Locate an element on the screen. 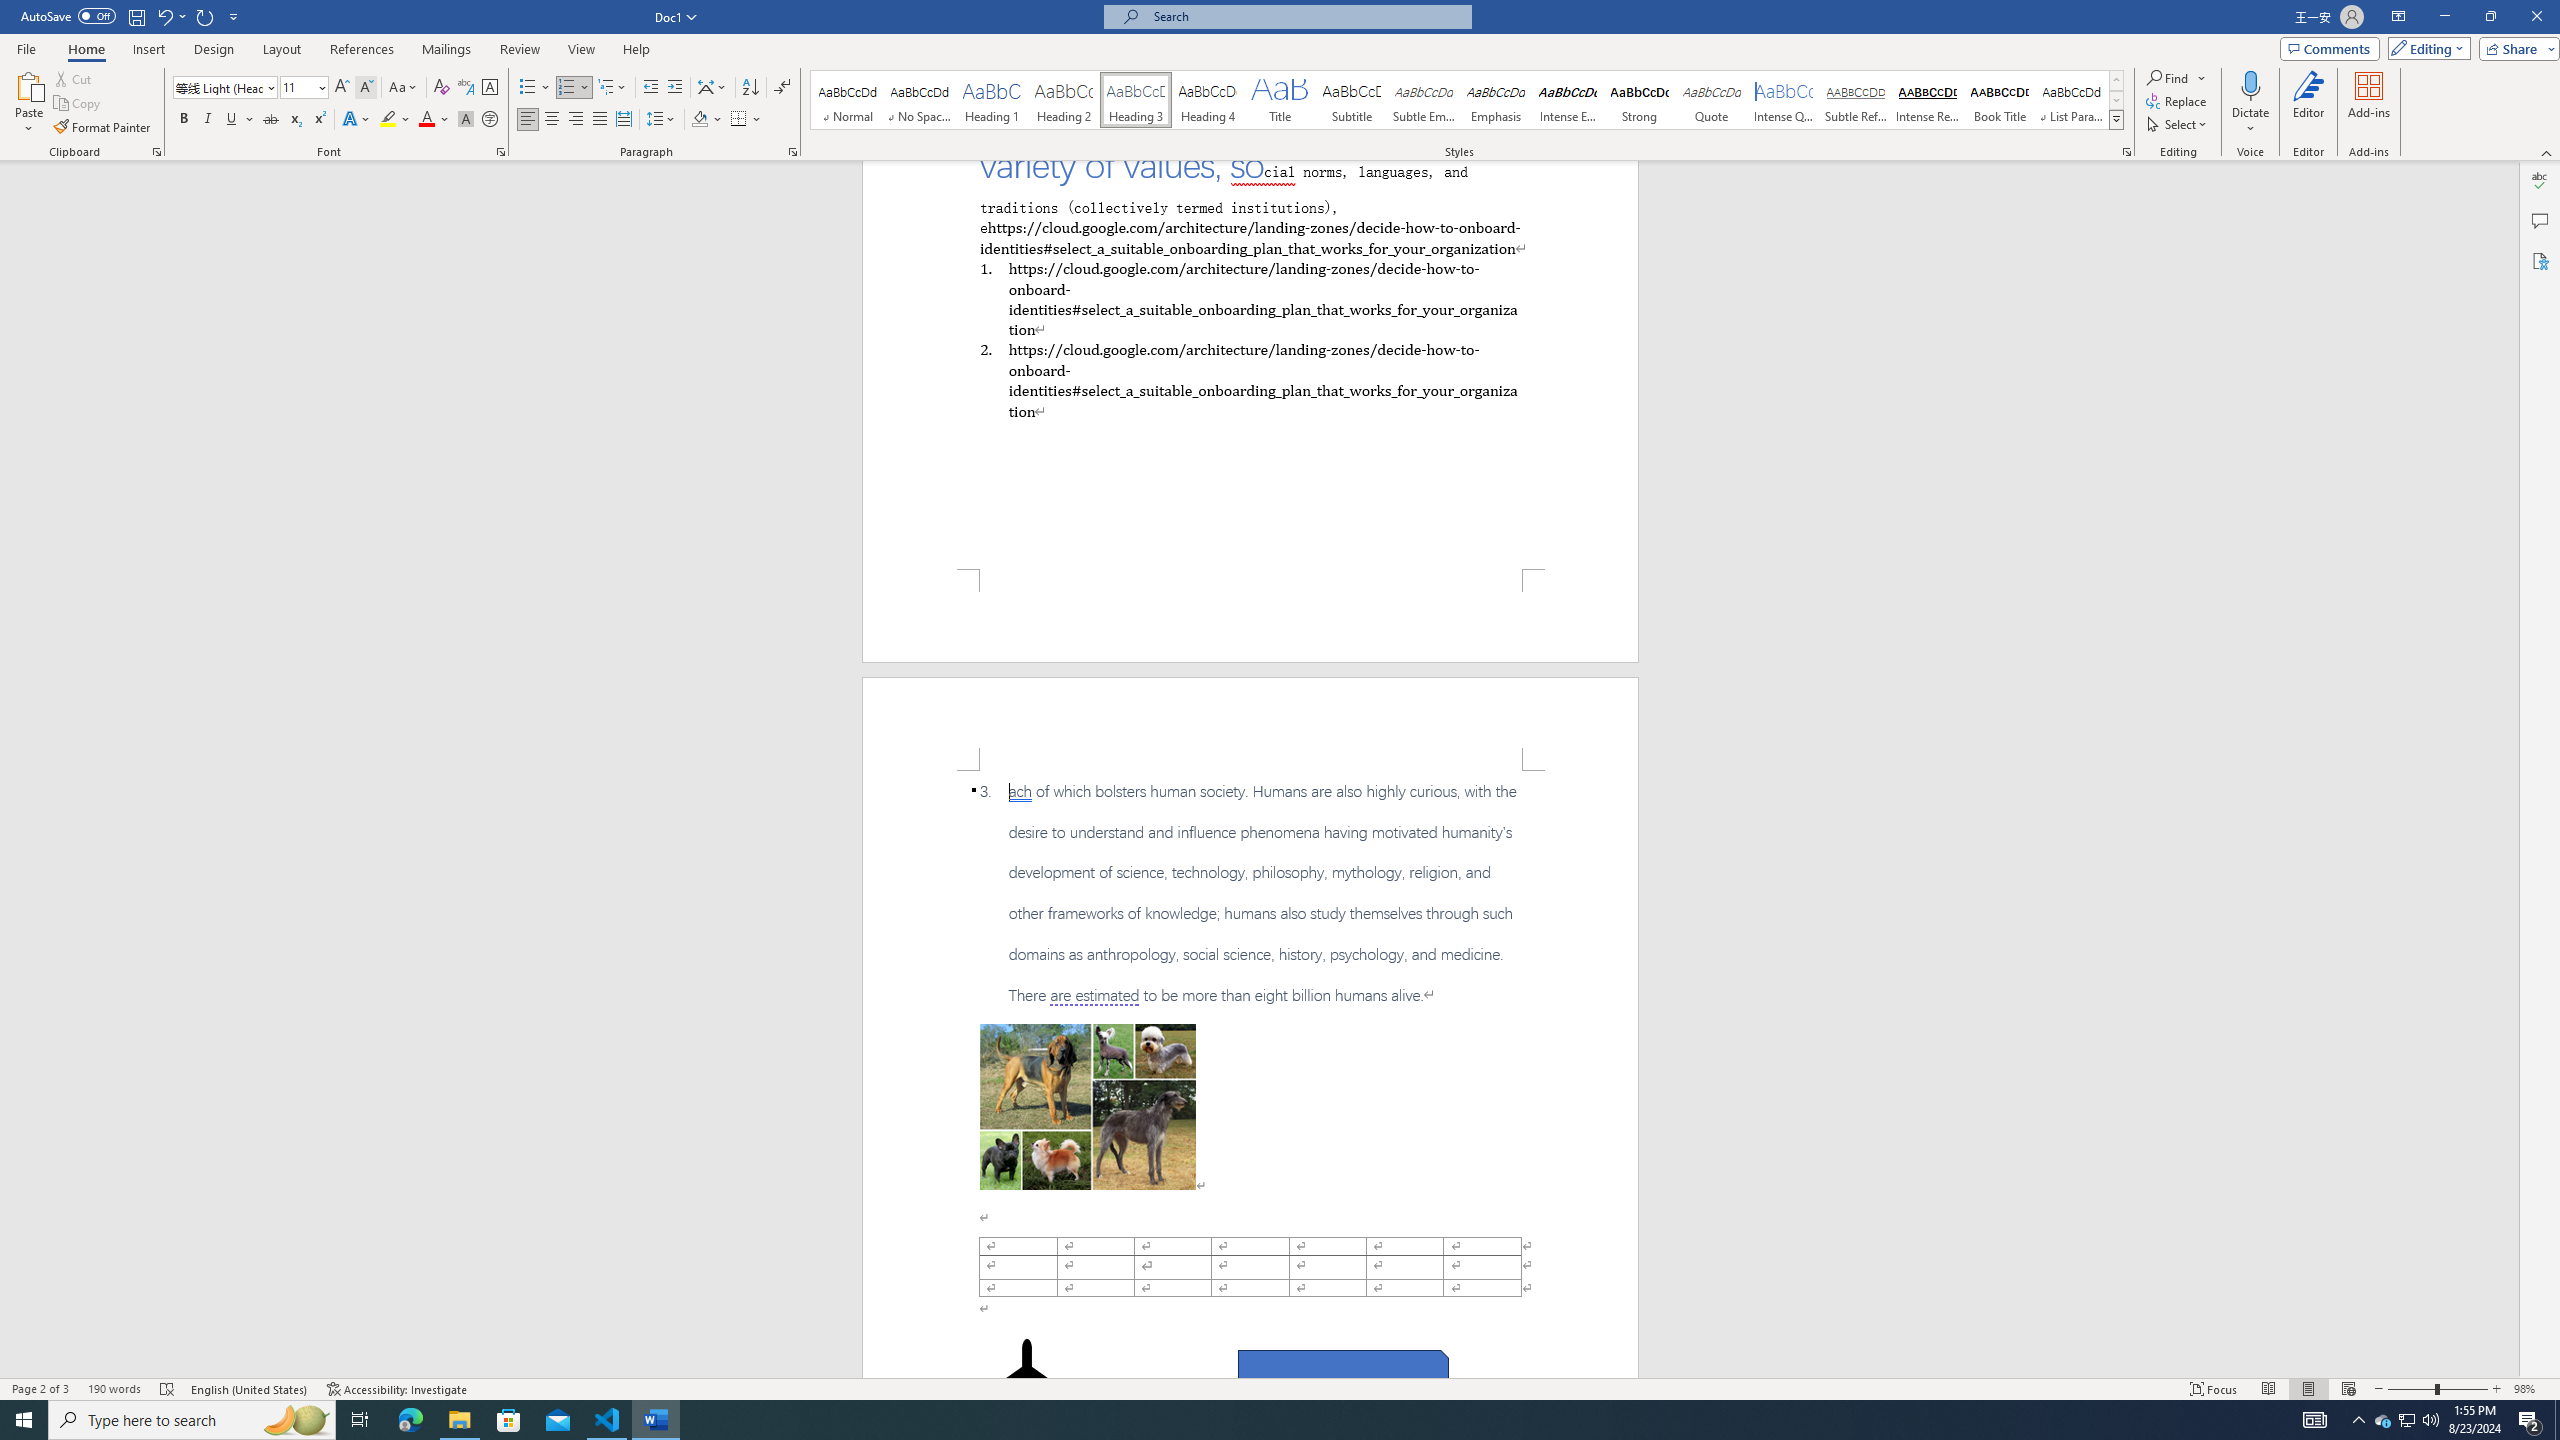 Image resolution: width=2560 pixels, height=1440 pixels. Shading RGB(0, 0, 0) is located at coordinates (700, 120).